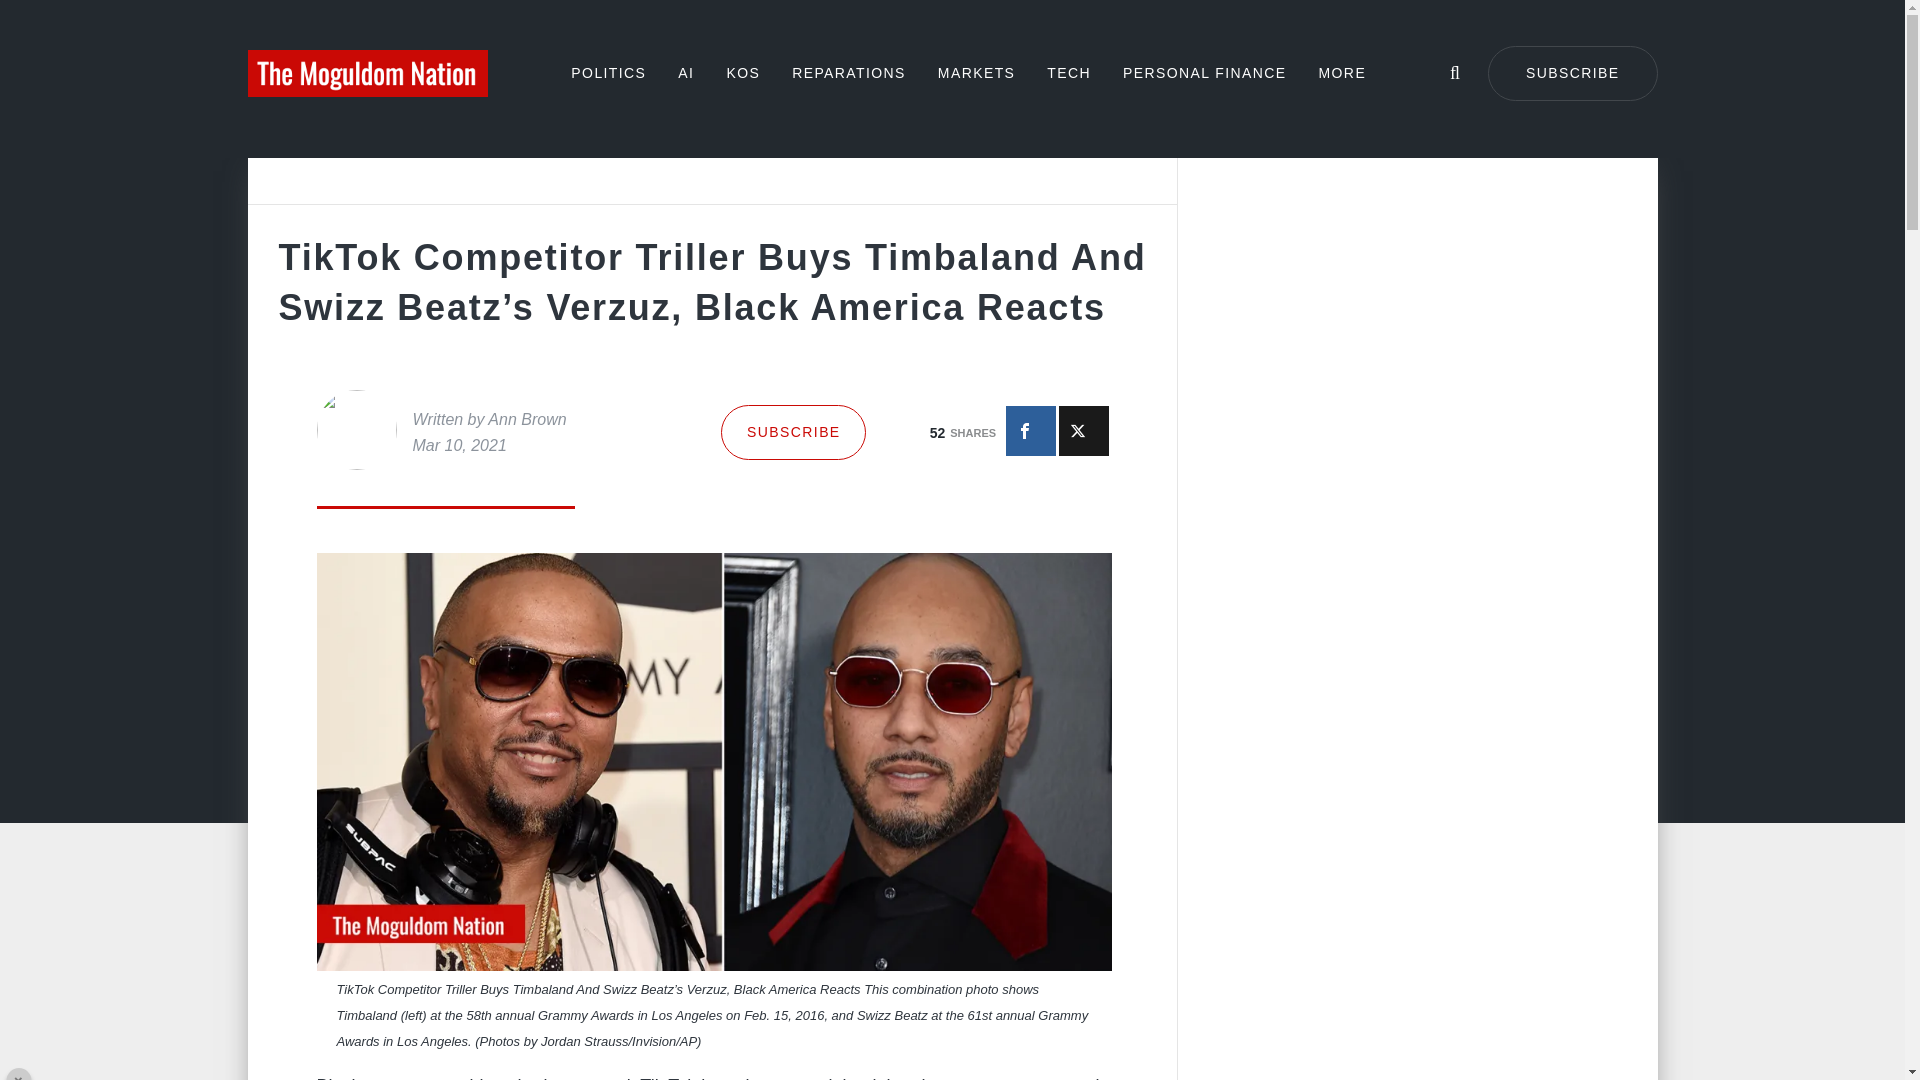 Image resolution: width=1920 pixels, height=1080 pixels. I want to click on MARKETS, so click(976, 72).